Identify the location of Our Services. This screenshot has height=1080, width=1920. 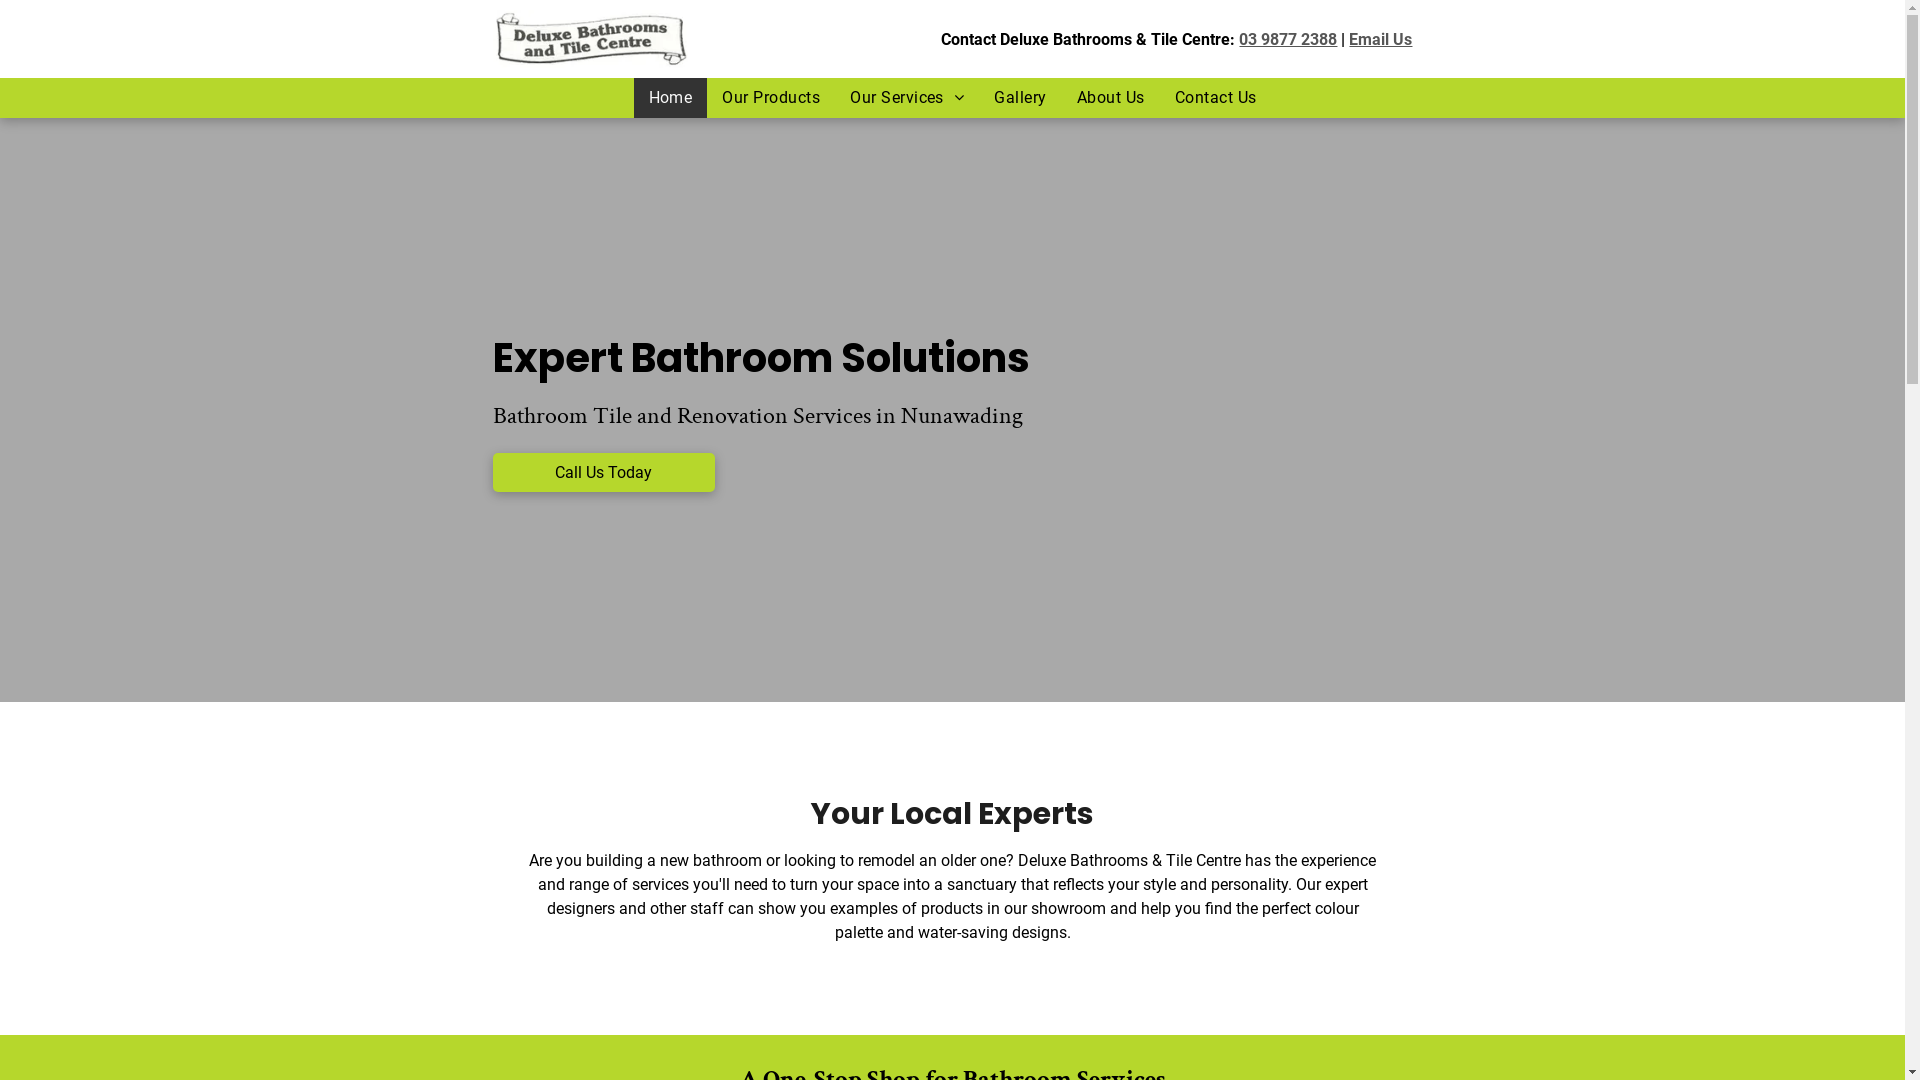
(907, 98).